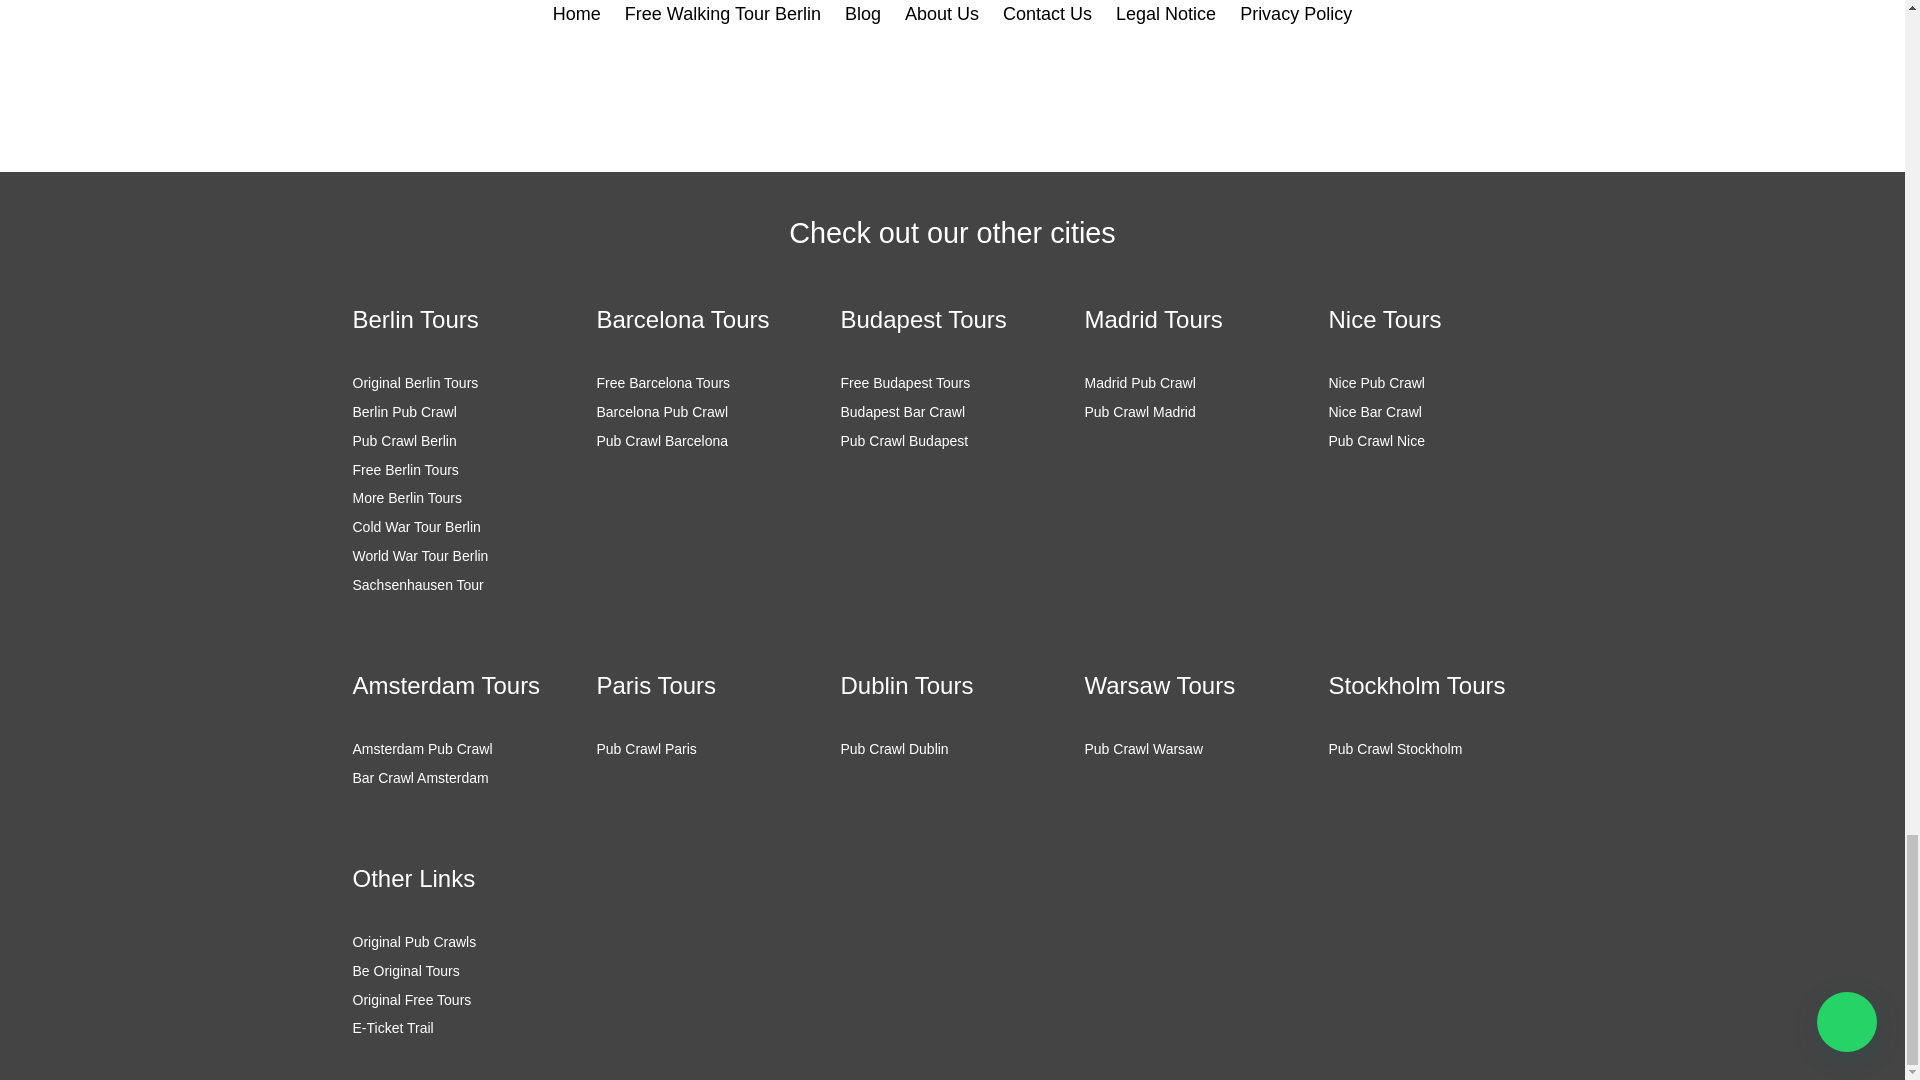 Image resolution: width=1920 pixels, height=1080 pixels. What do you see at coordinates (419, 555) in the screenshot?
I see `World War Tour Berlin` at bounding box center [419, 555].